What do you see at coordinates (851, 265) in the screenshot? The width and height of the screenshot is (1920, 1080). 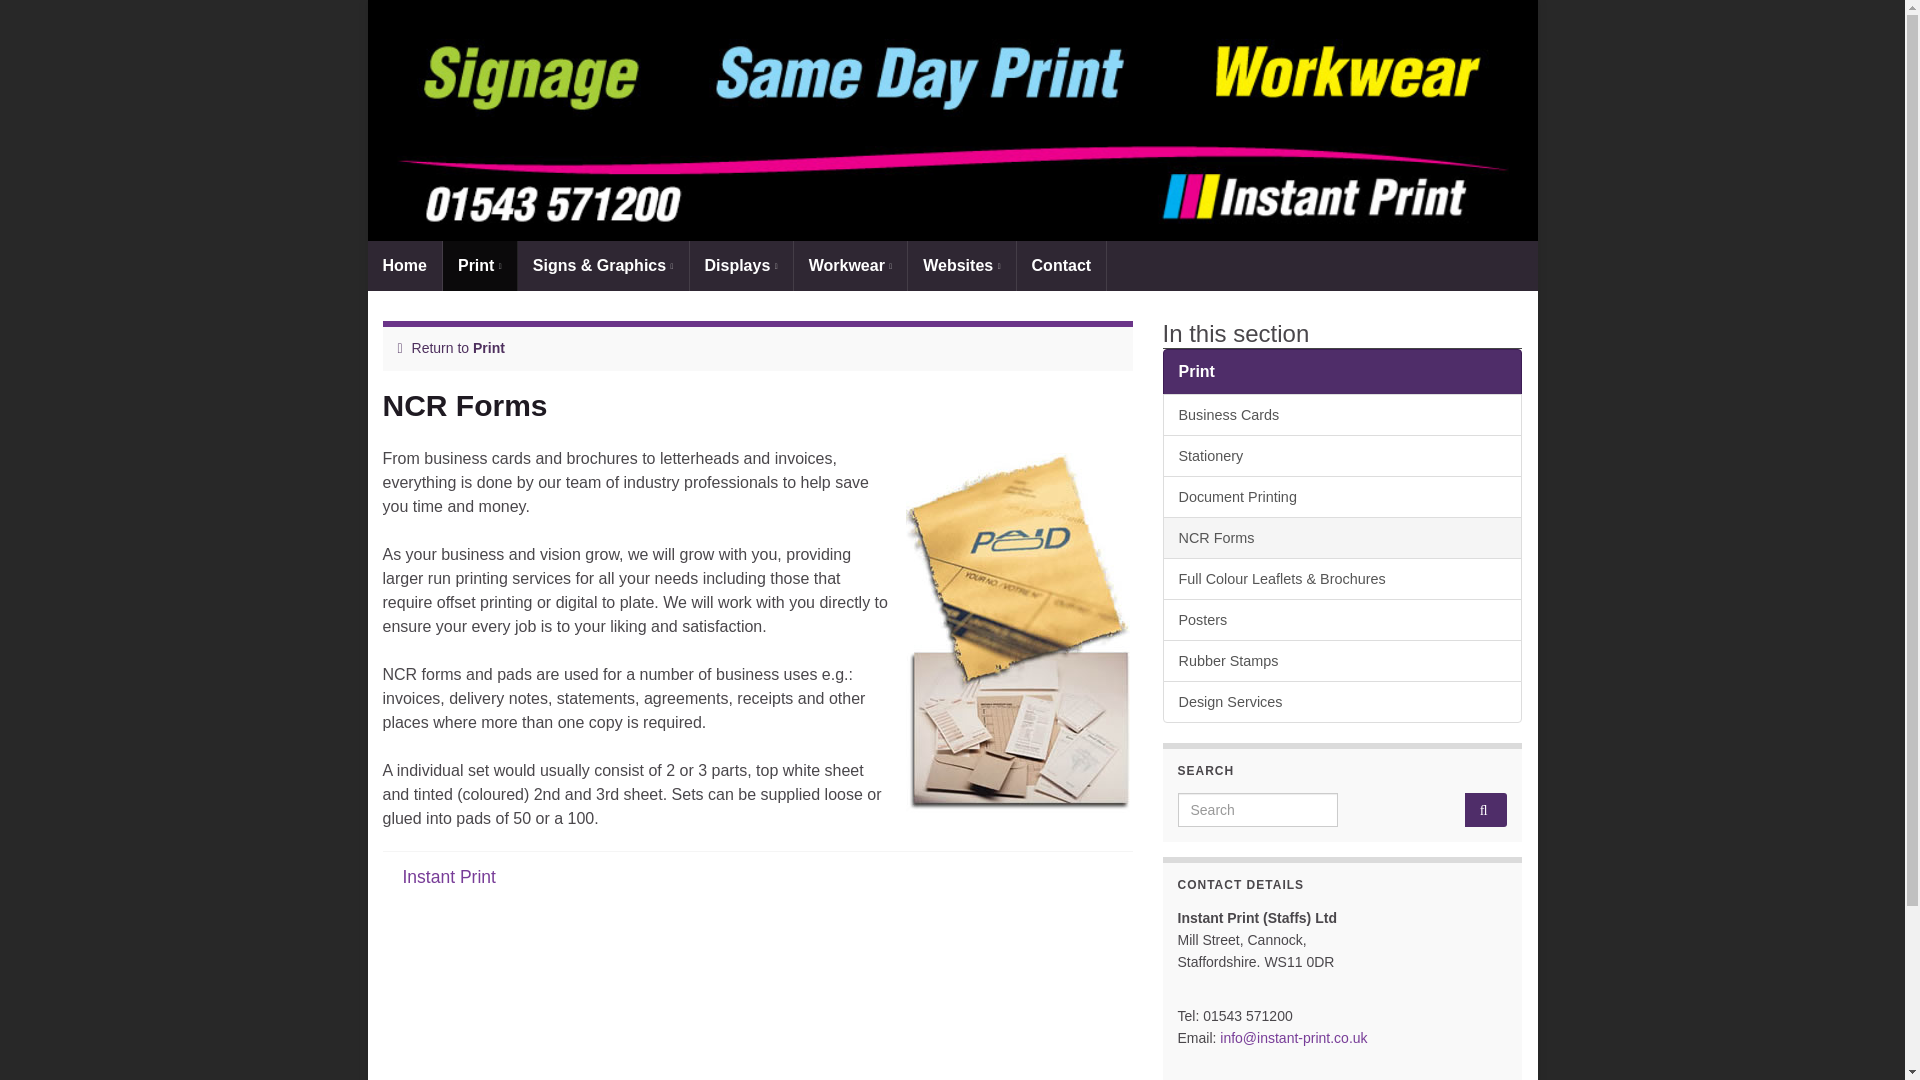 I see `Workwear` at bounding box center [851, 265].